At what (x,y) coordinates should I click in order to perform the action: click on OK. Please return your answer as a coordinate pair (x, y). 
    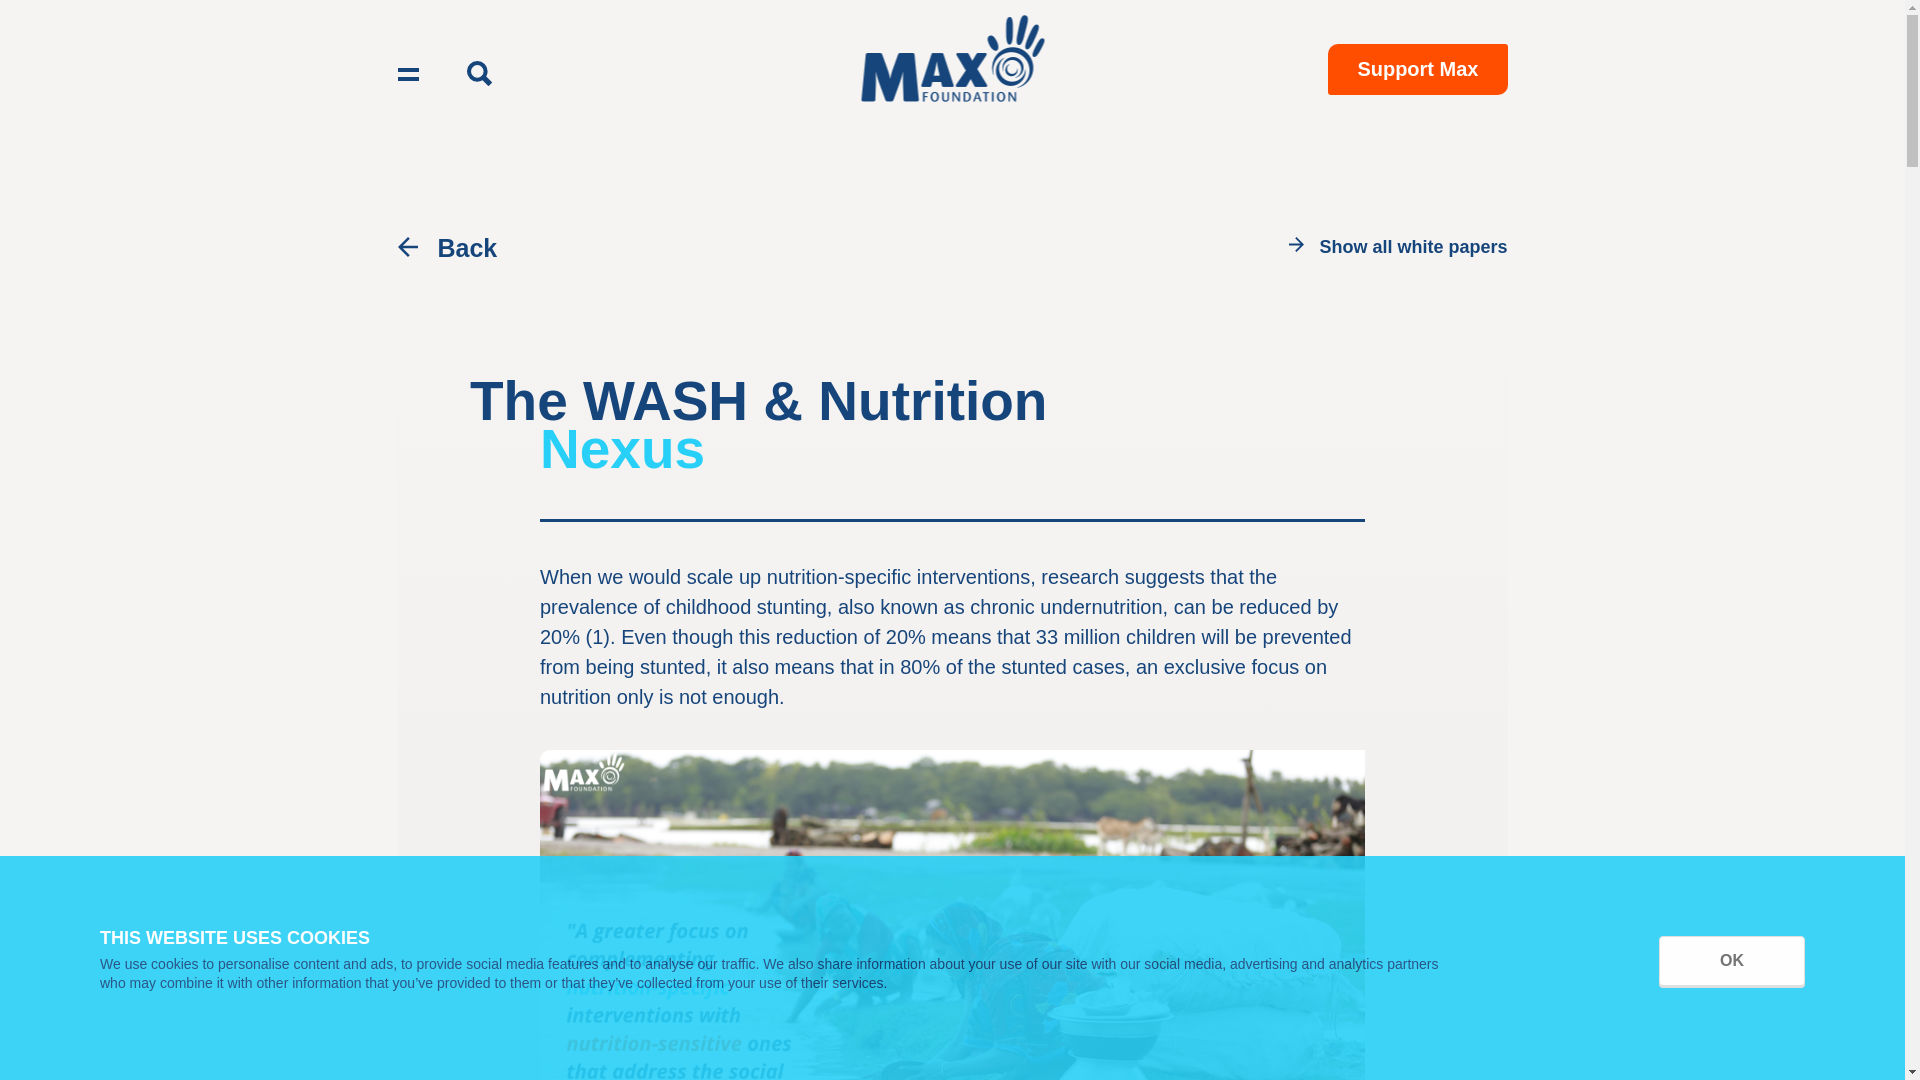
    Looking at the image, I should click on (1731, 961).